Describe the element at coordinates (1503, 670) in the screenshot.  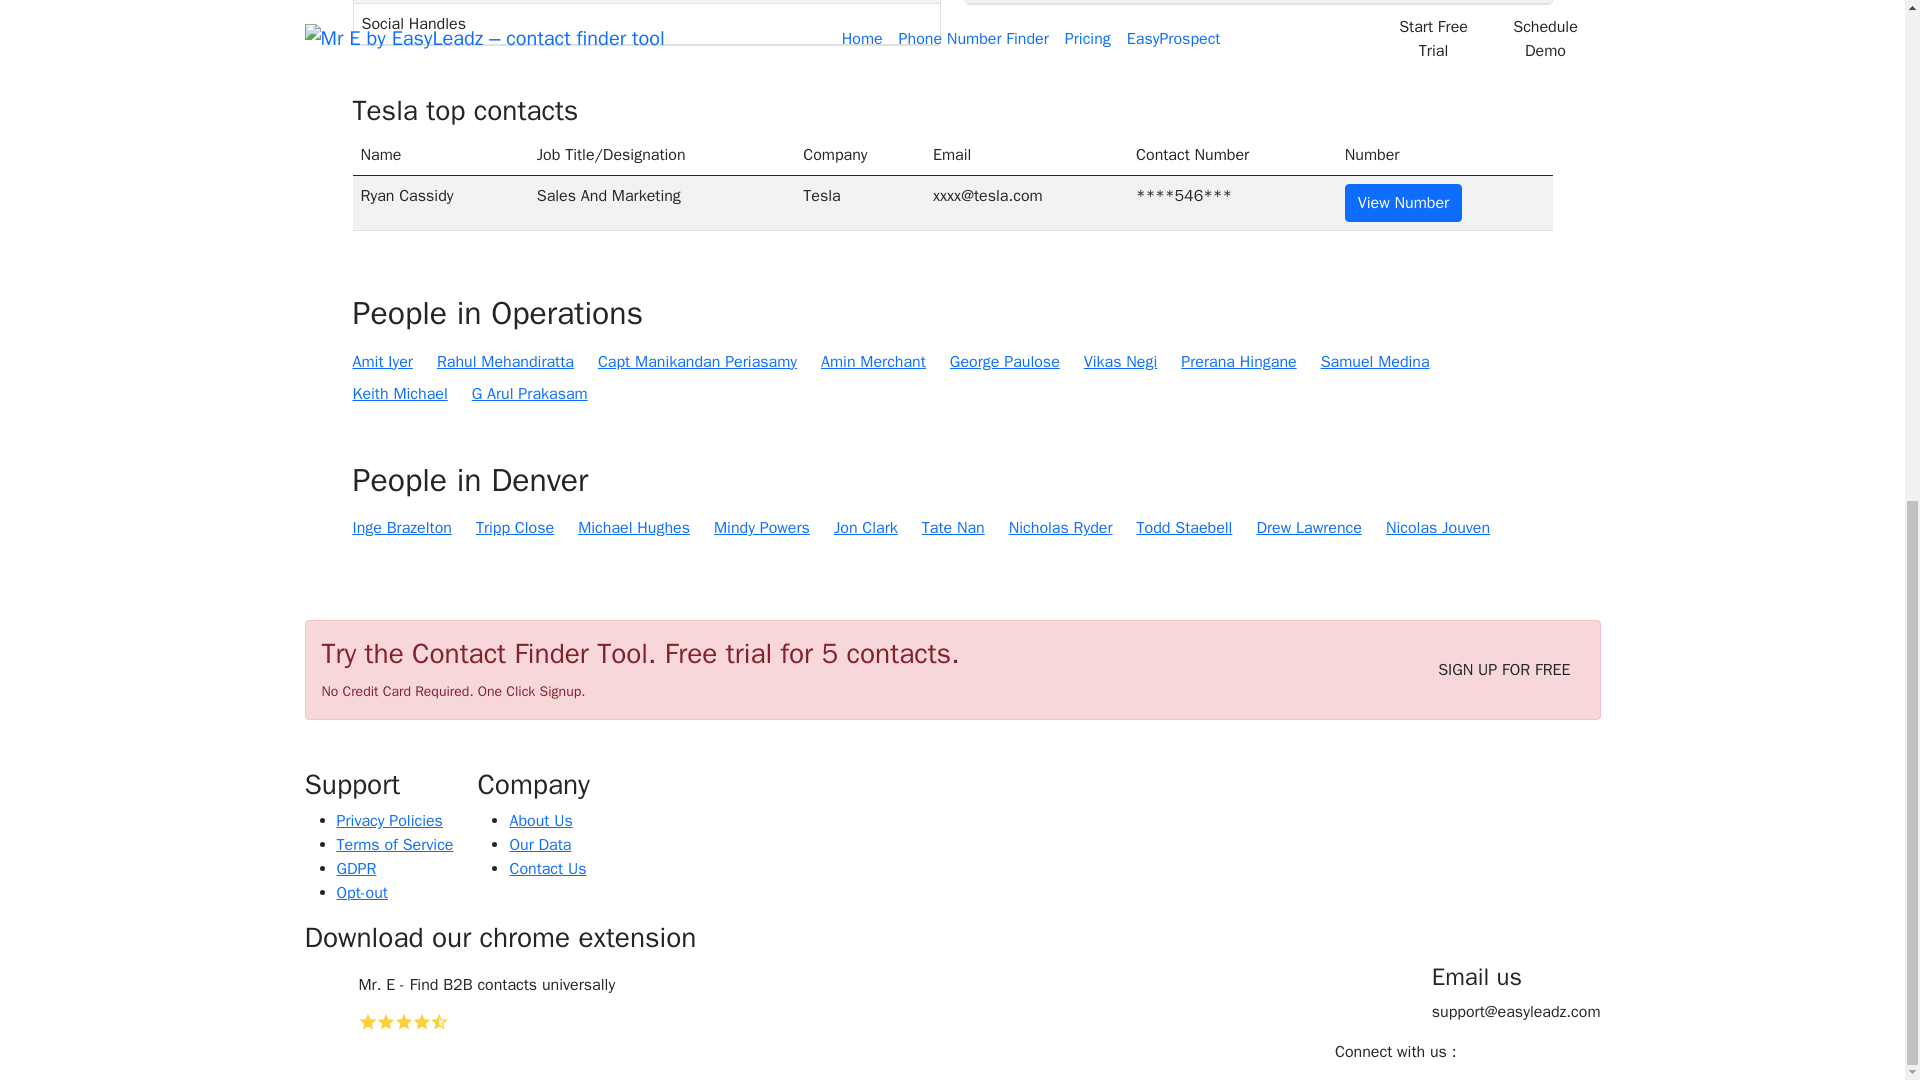
I see `SIGN UP FOR FREE` at that location.